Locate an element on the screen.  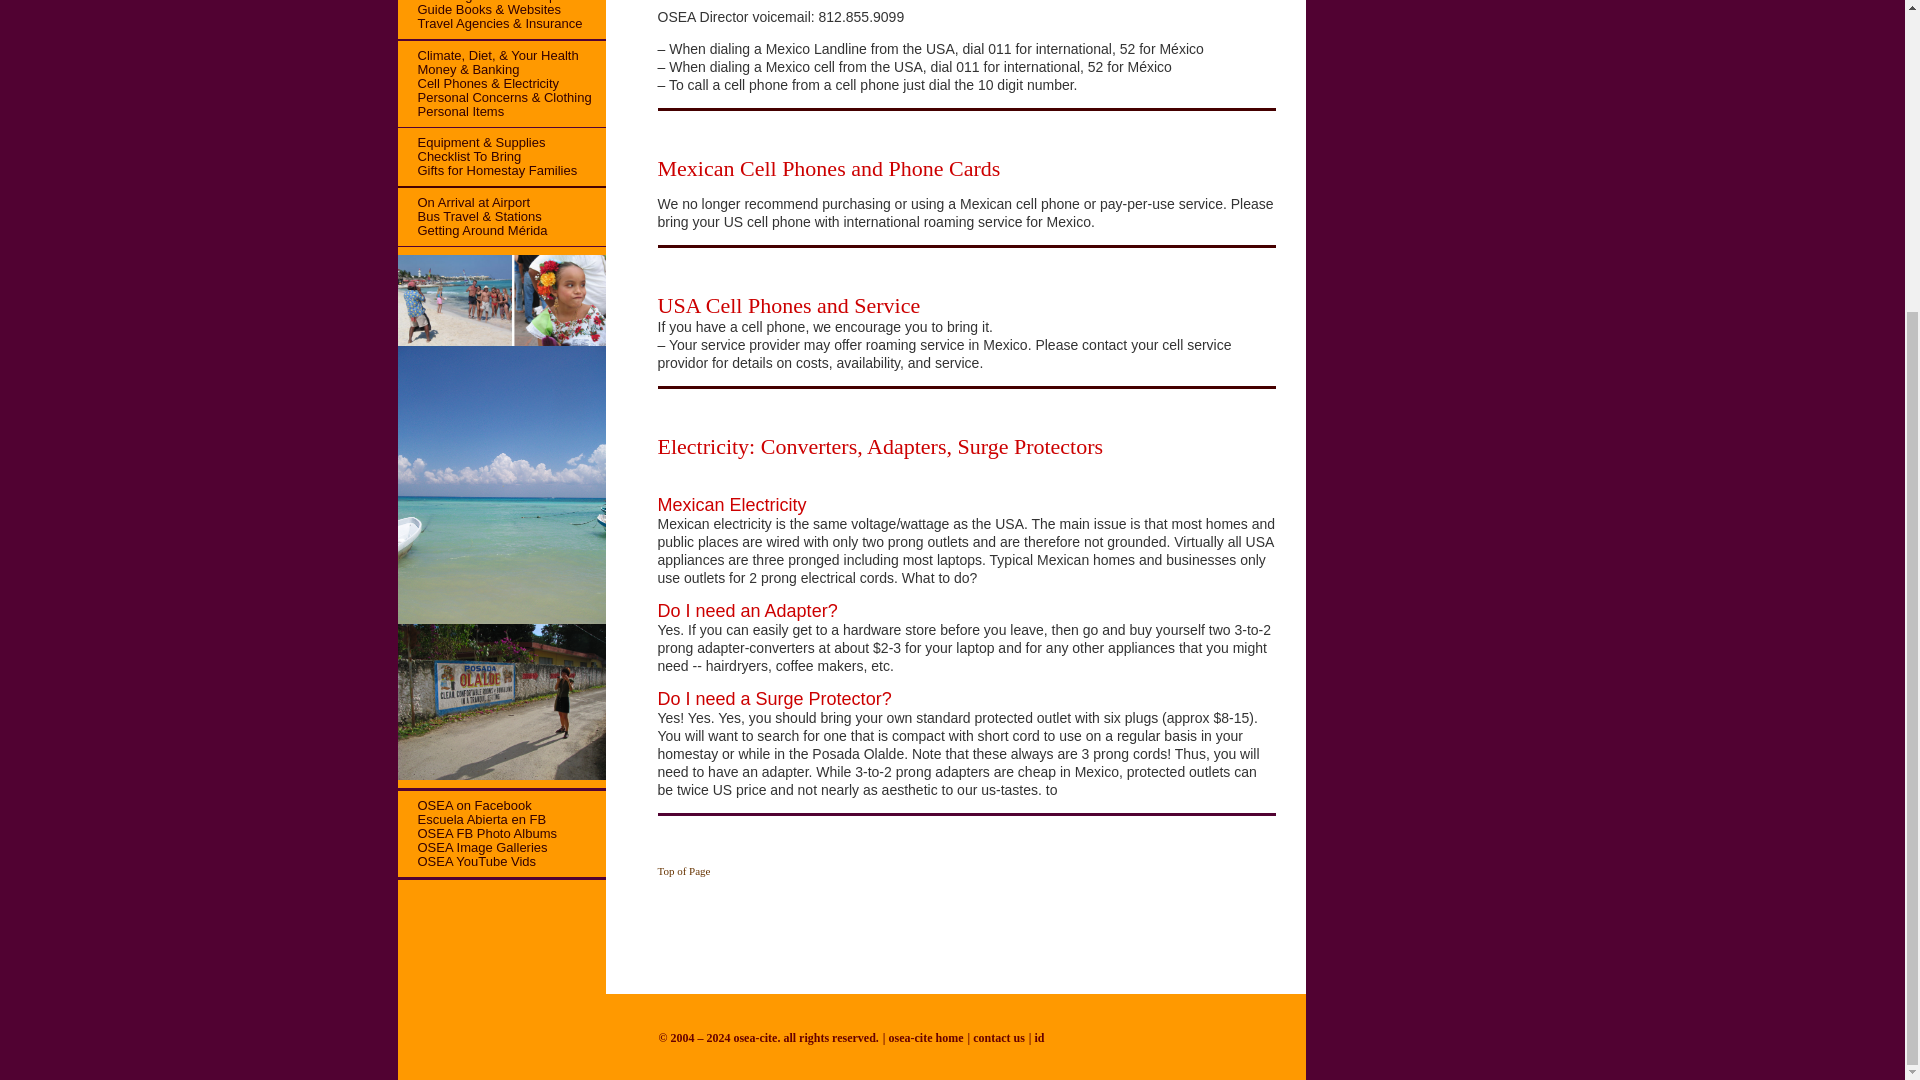
On Arrival at Airport is located at coordinates (464, 202).